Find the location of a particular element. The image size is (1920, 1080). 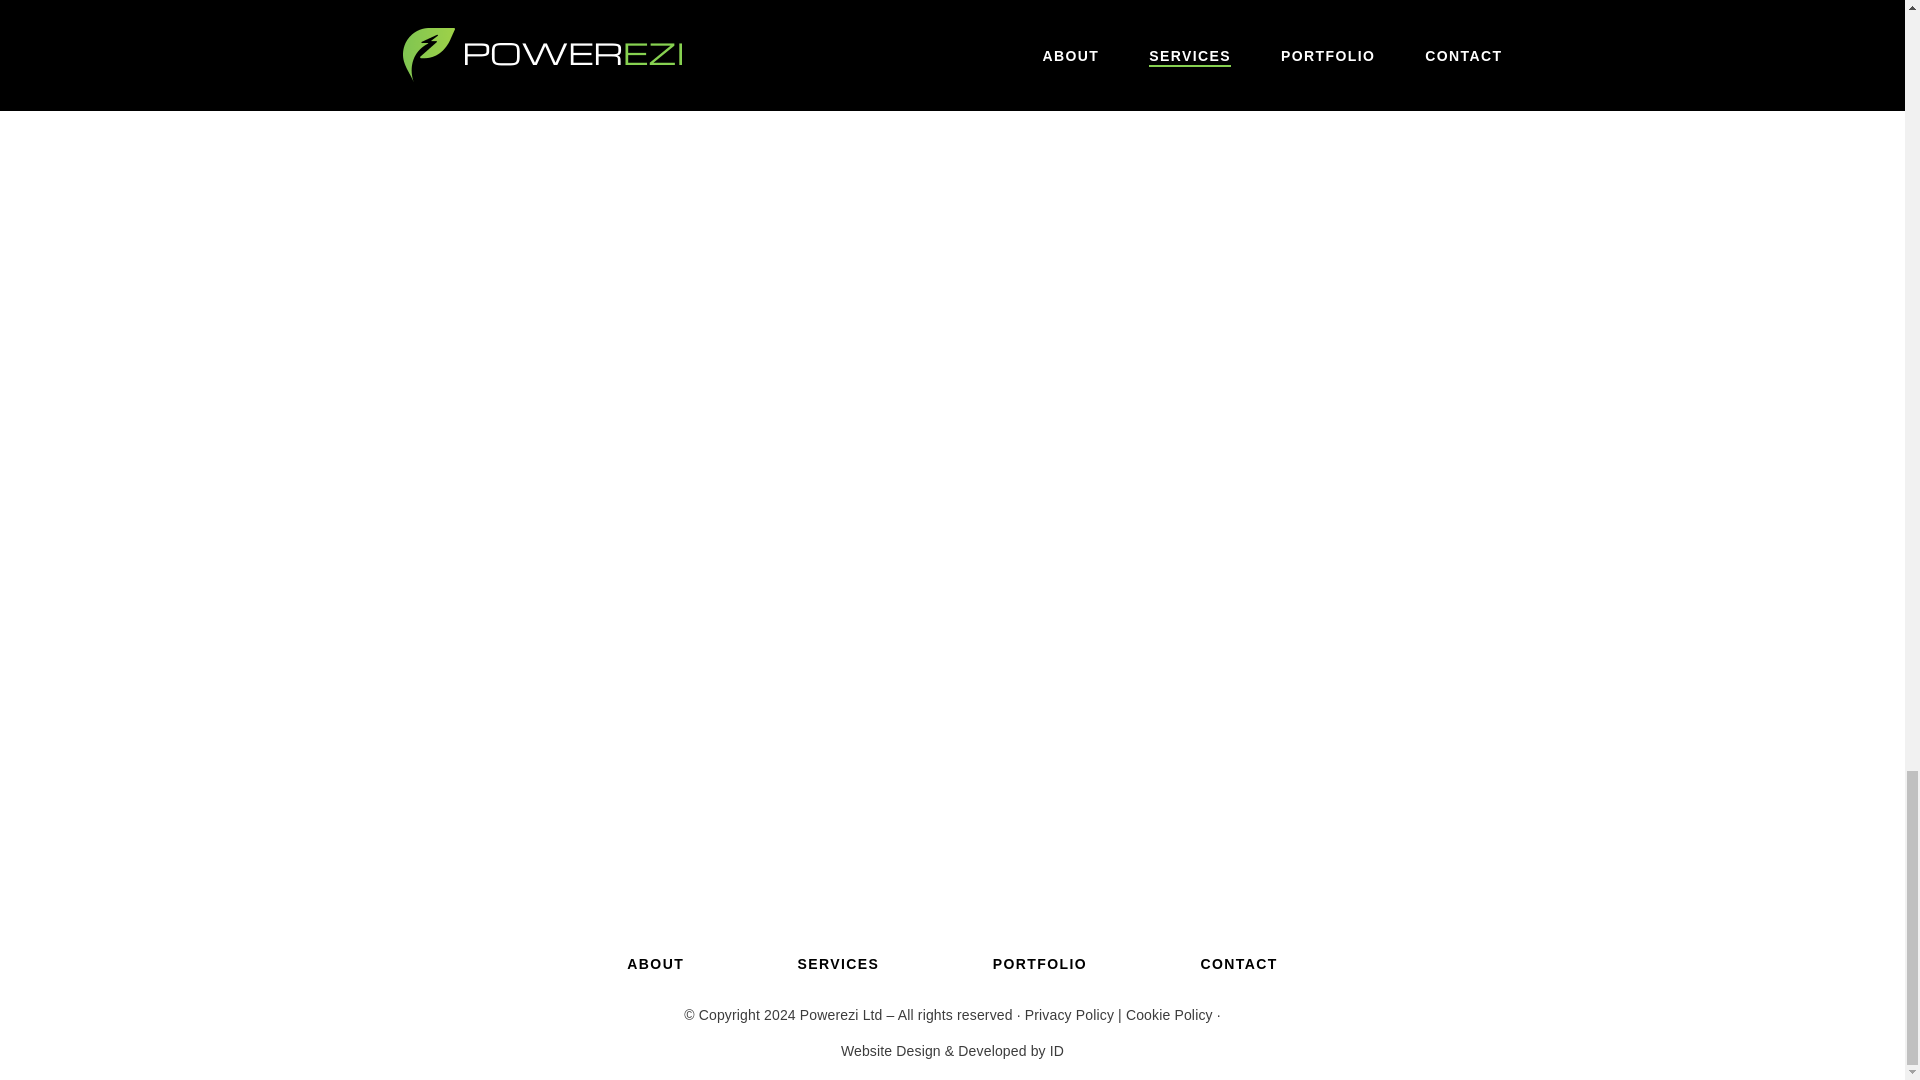

CONTACT is located at coordinates (1238, 964).